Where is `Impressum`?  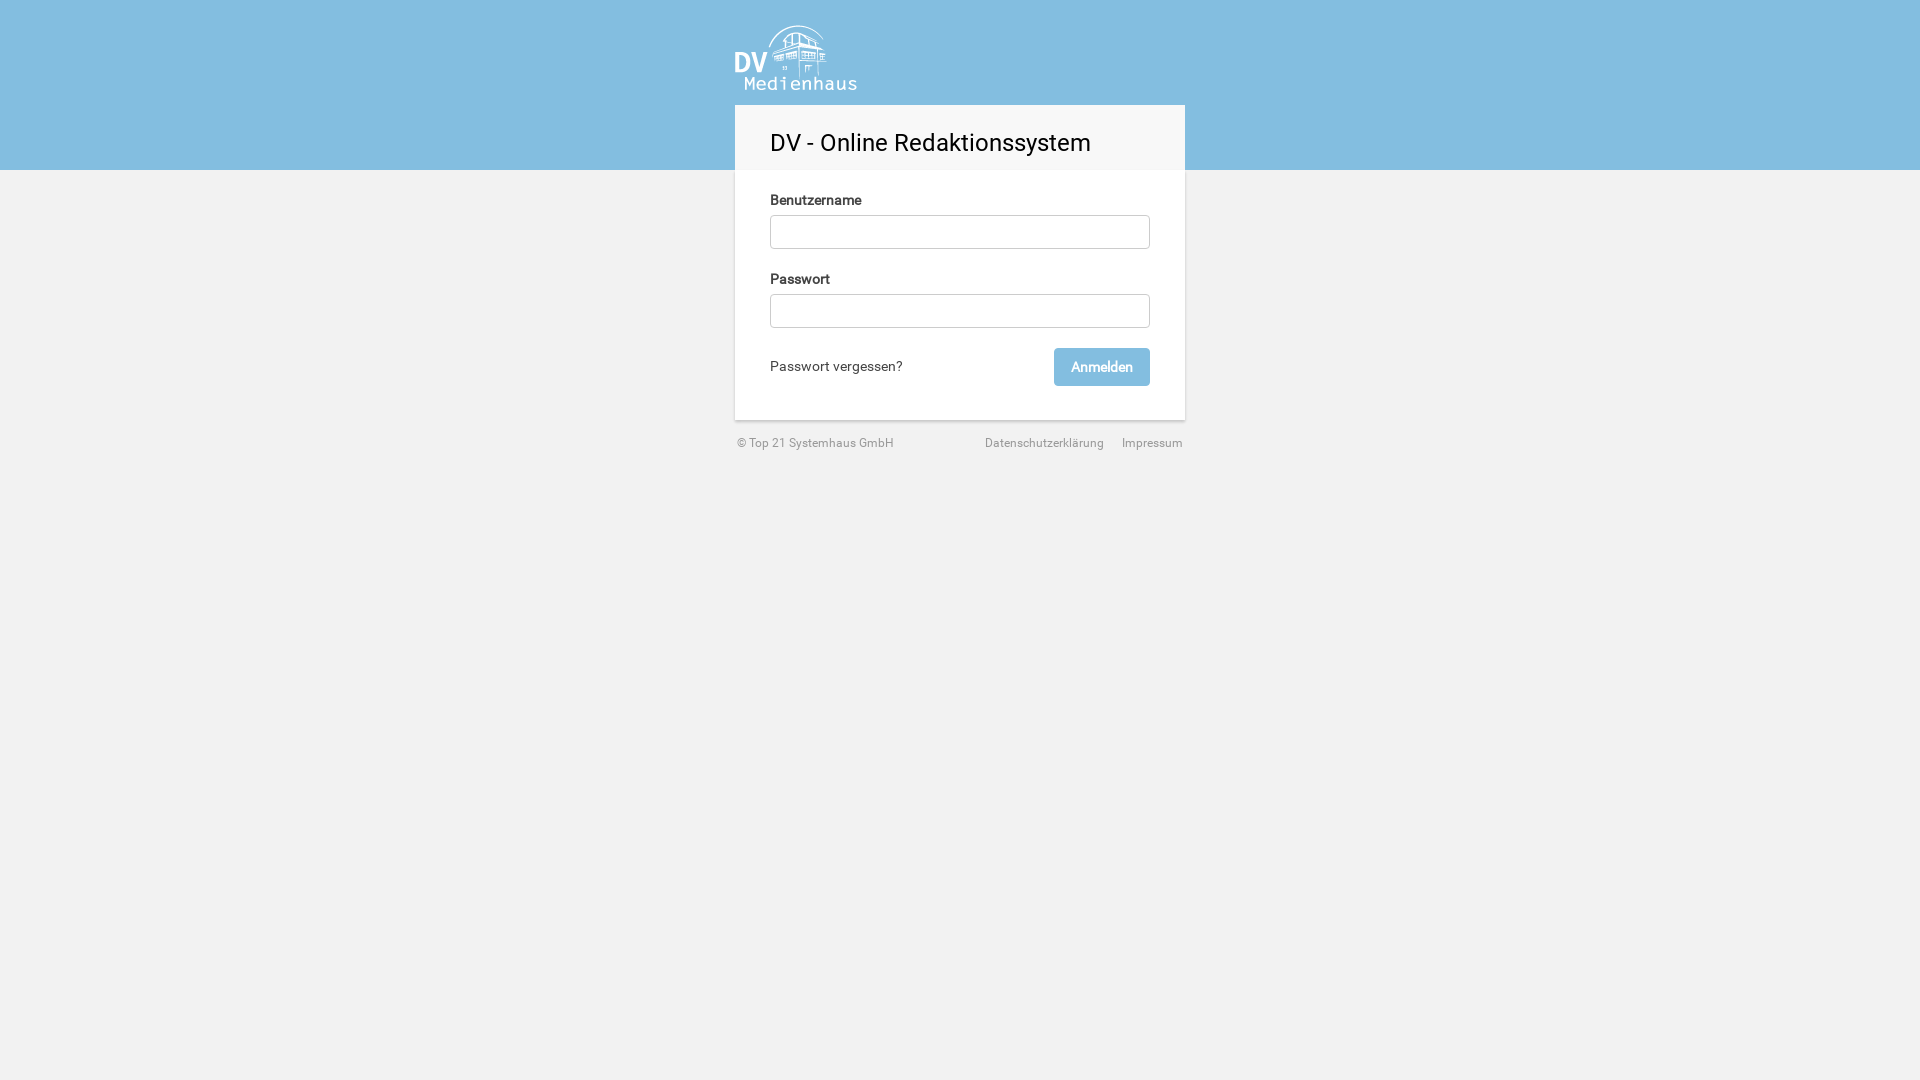
Impressum is located at coordinates (1145, 443).